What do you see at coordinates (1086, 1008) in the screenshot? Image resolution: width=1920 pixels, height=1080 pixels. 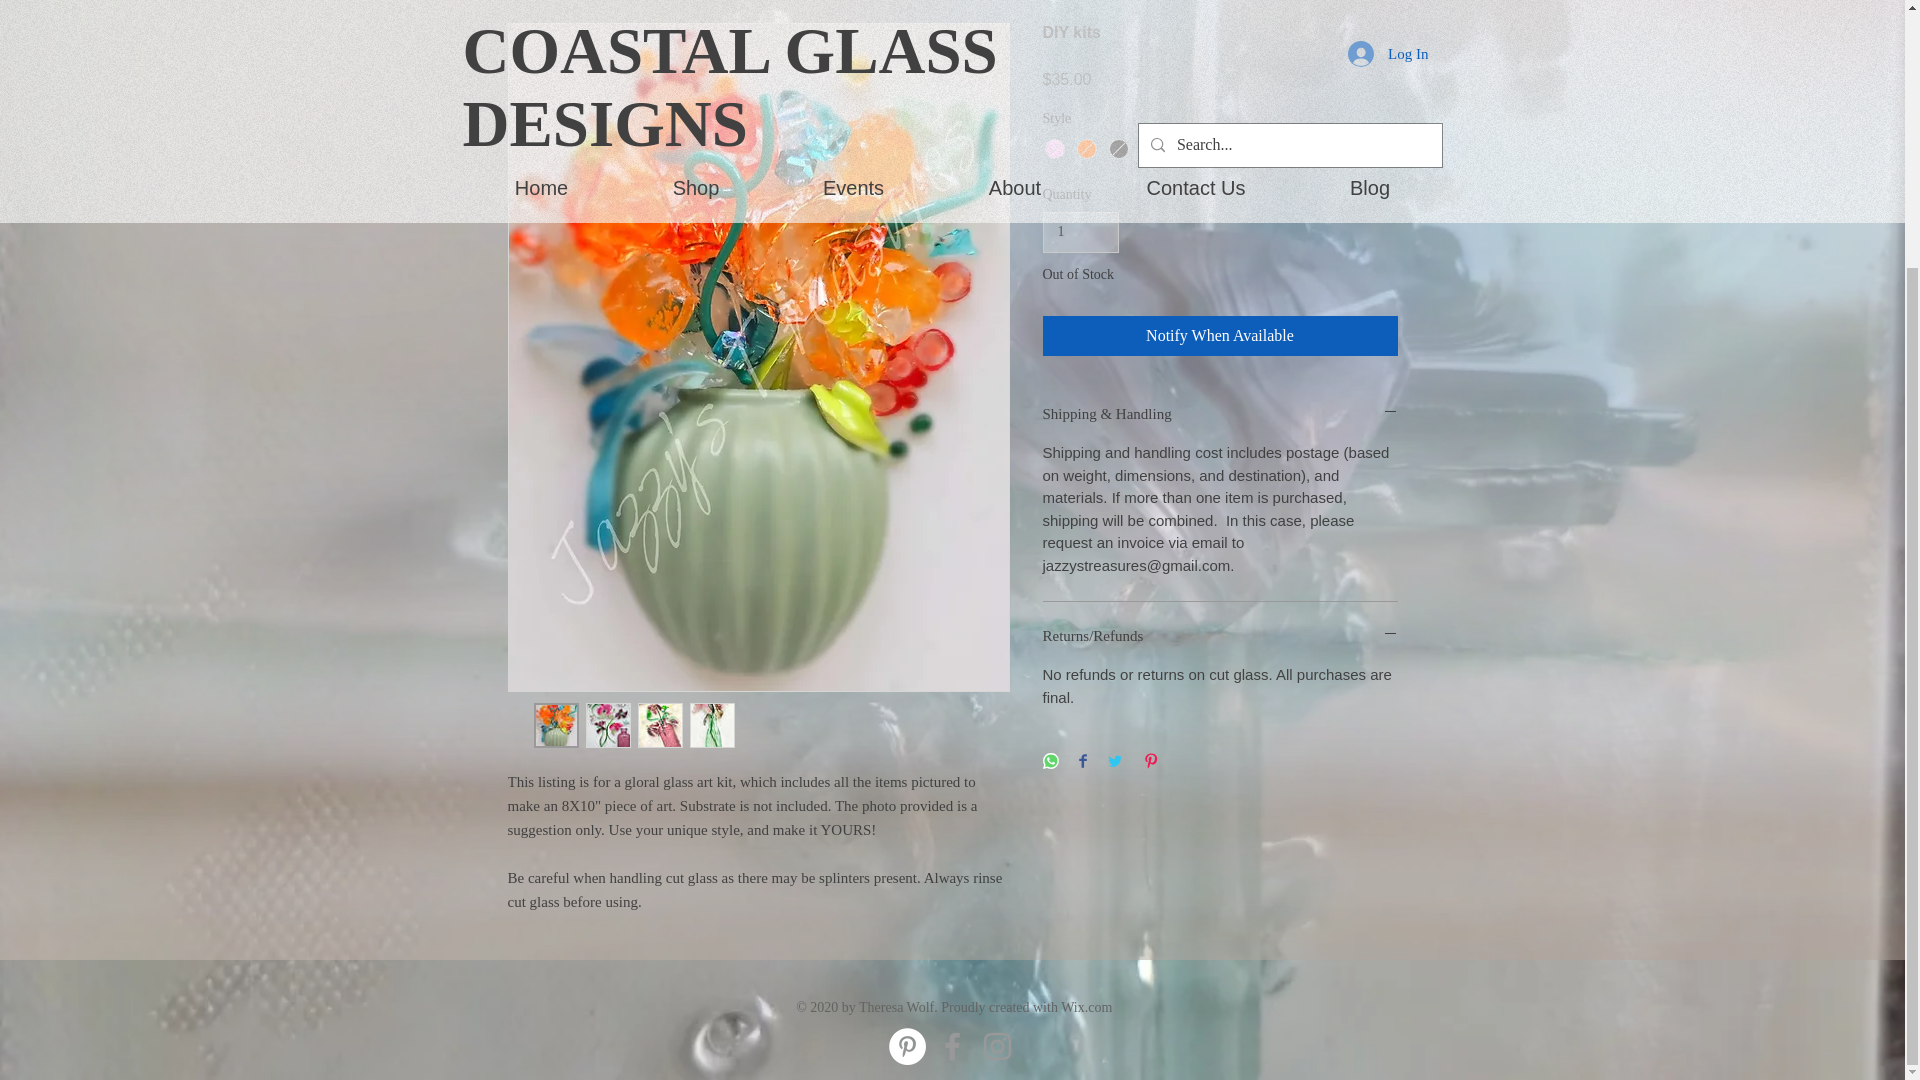 I see `Wix.com` at bounding box center [1086, 1008].